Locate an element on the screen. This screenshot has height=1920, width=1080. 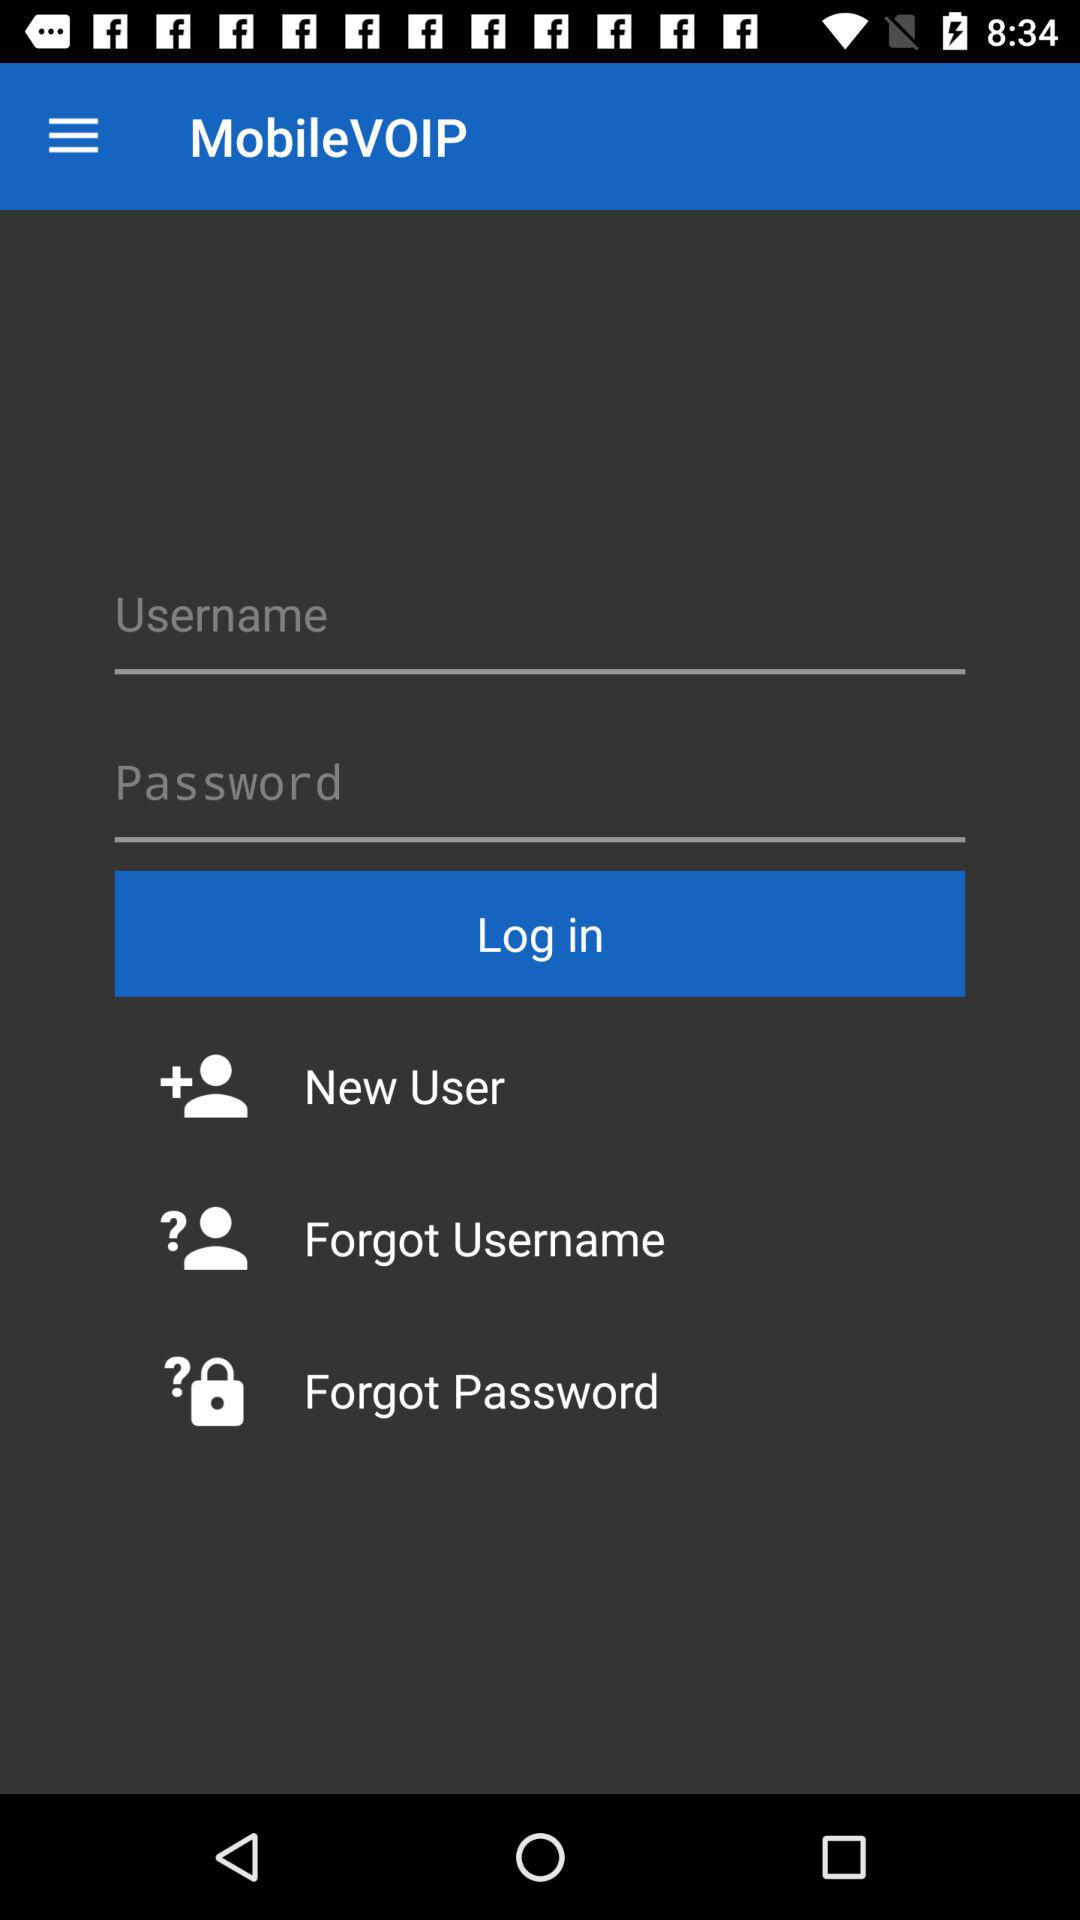
turn off the item below log in icon is located at coordinates (540, 1085).